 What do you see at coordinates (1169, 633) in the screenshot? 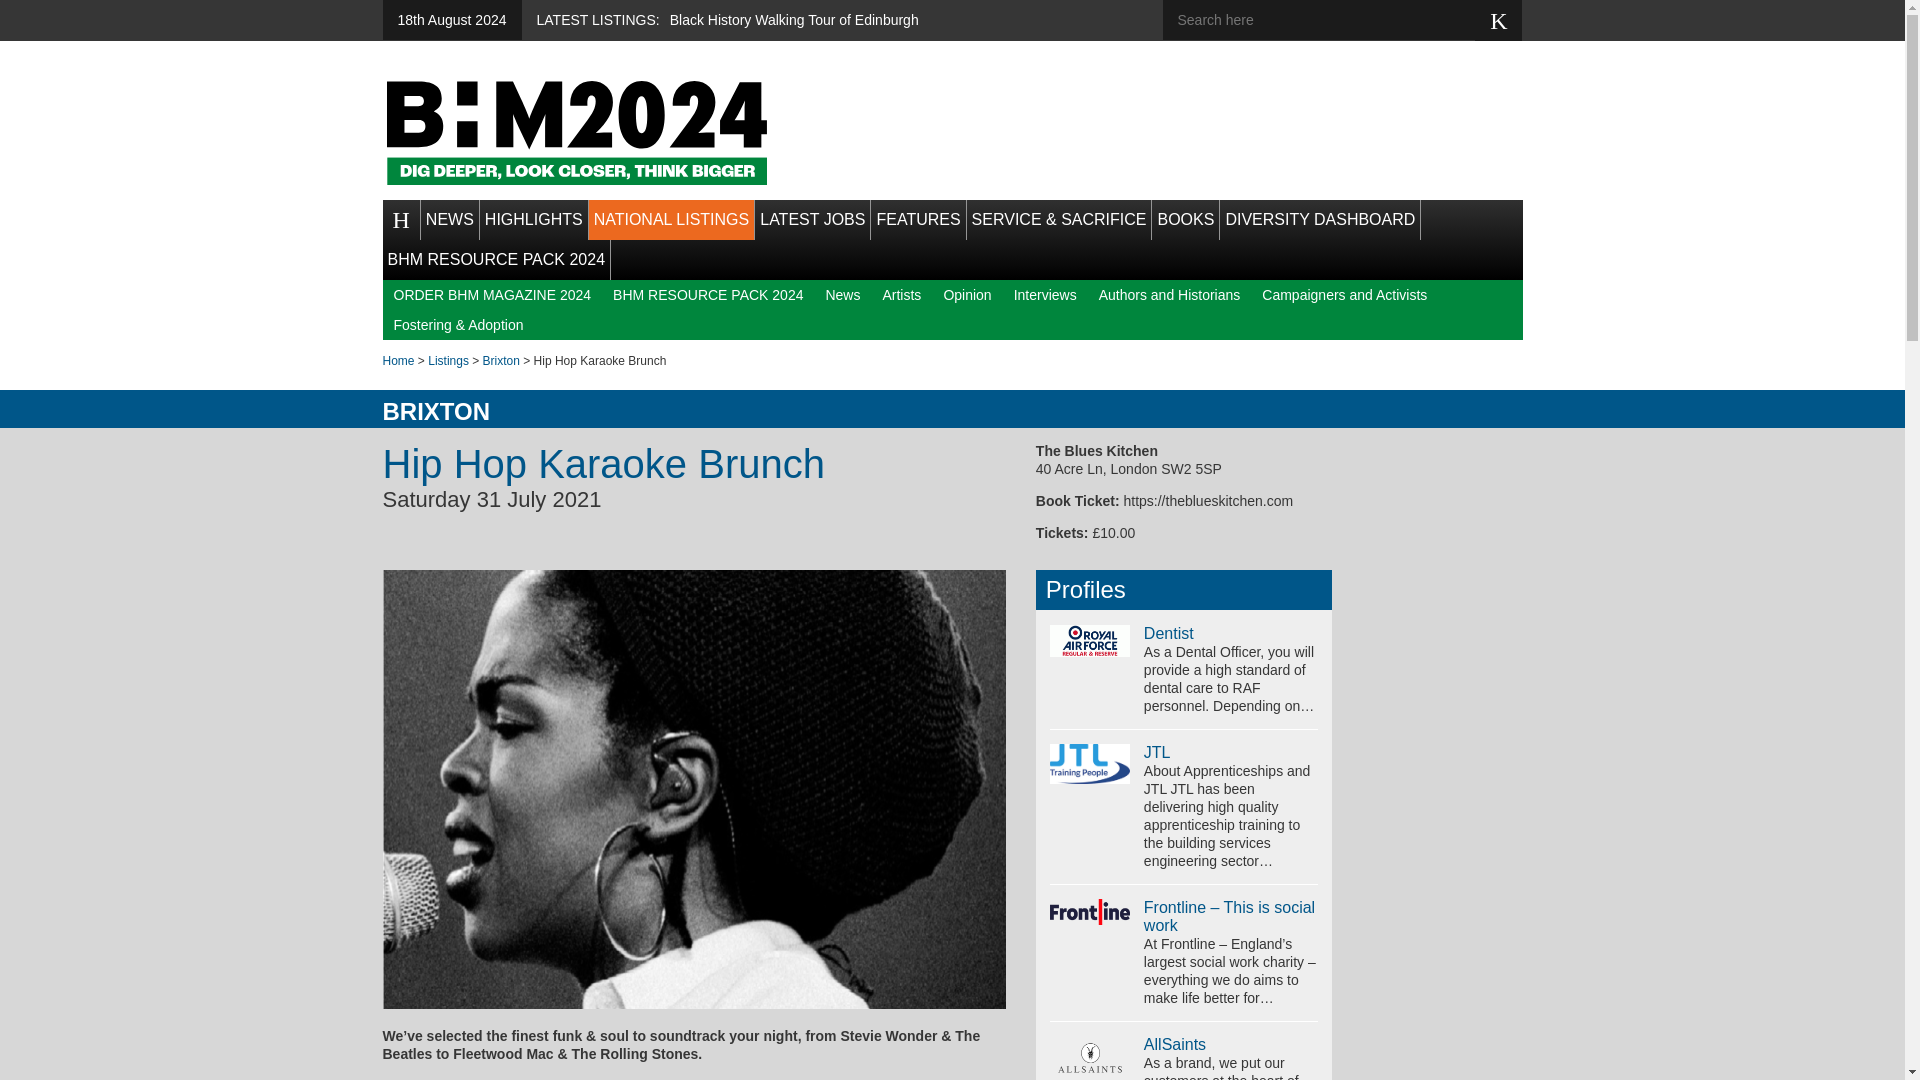
I see `Dentist` at bounding box center [1169, 633].